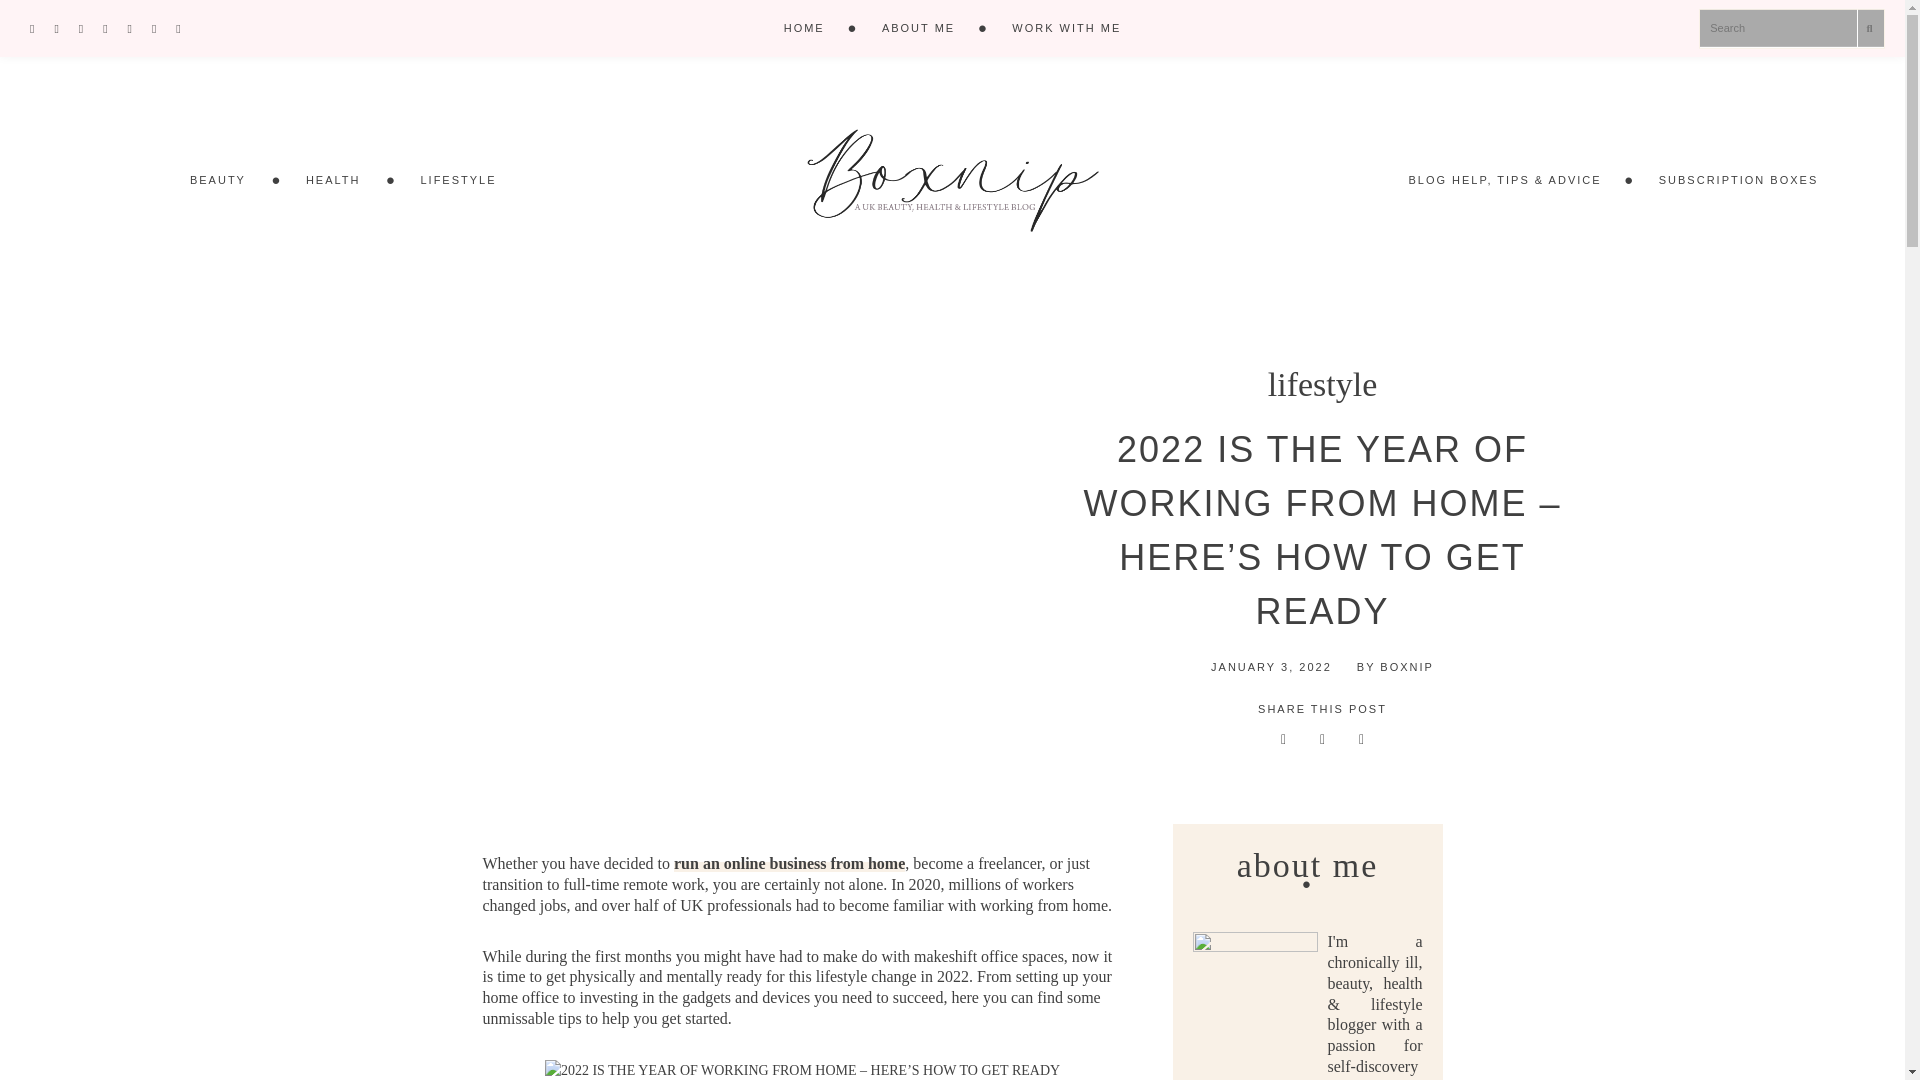 The image size is (1920, 1080). What do you see at coordinates (1361, 738) in the screenshot?
I see `Share on Facebook` at bounding box center [1361, 738].